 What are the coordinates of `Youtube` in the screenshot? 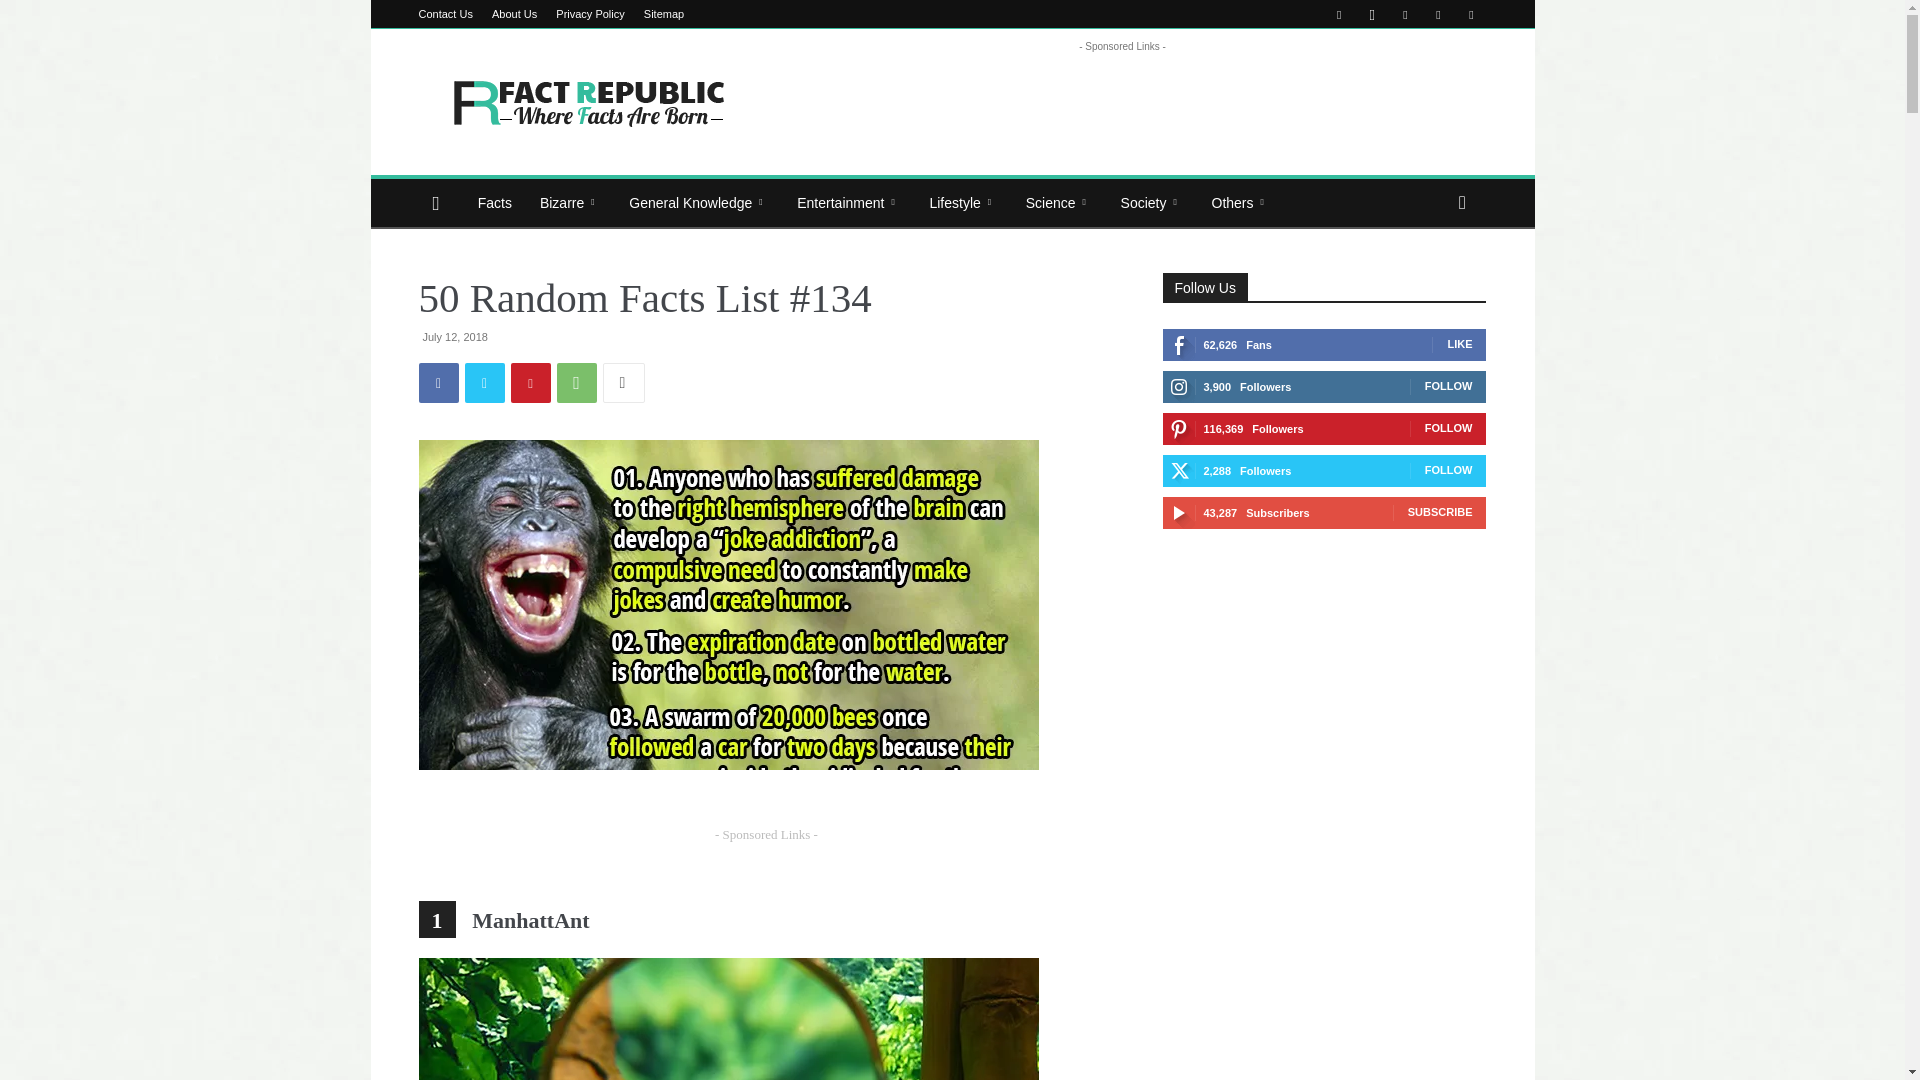 It's located at (1470, 14).